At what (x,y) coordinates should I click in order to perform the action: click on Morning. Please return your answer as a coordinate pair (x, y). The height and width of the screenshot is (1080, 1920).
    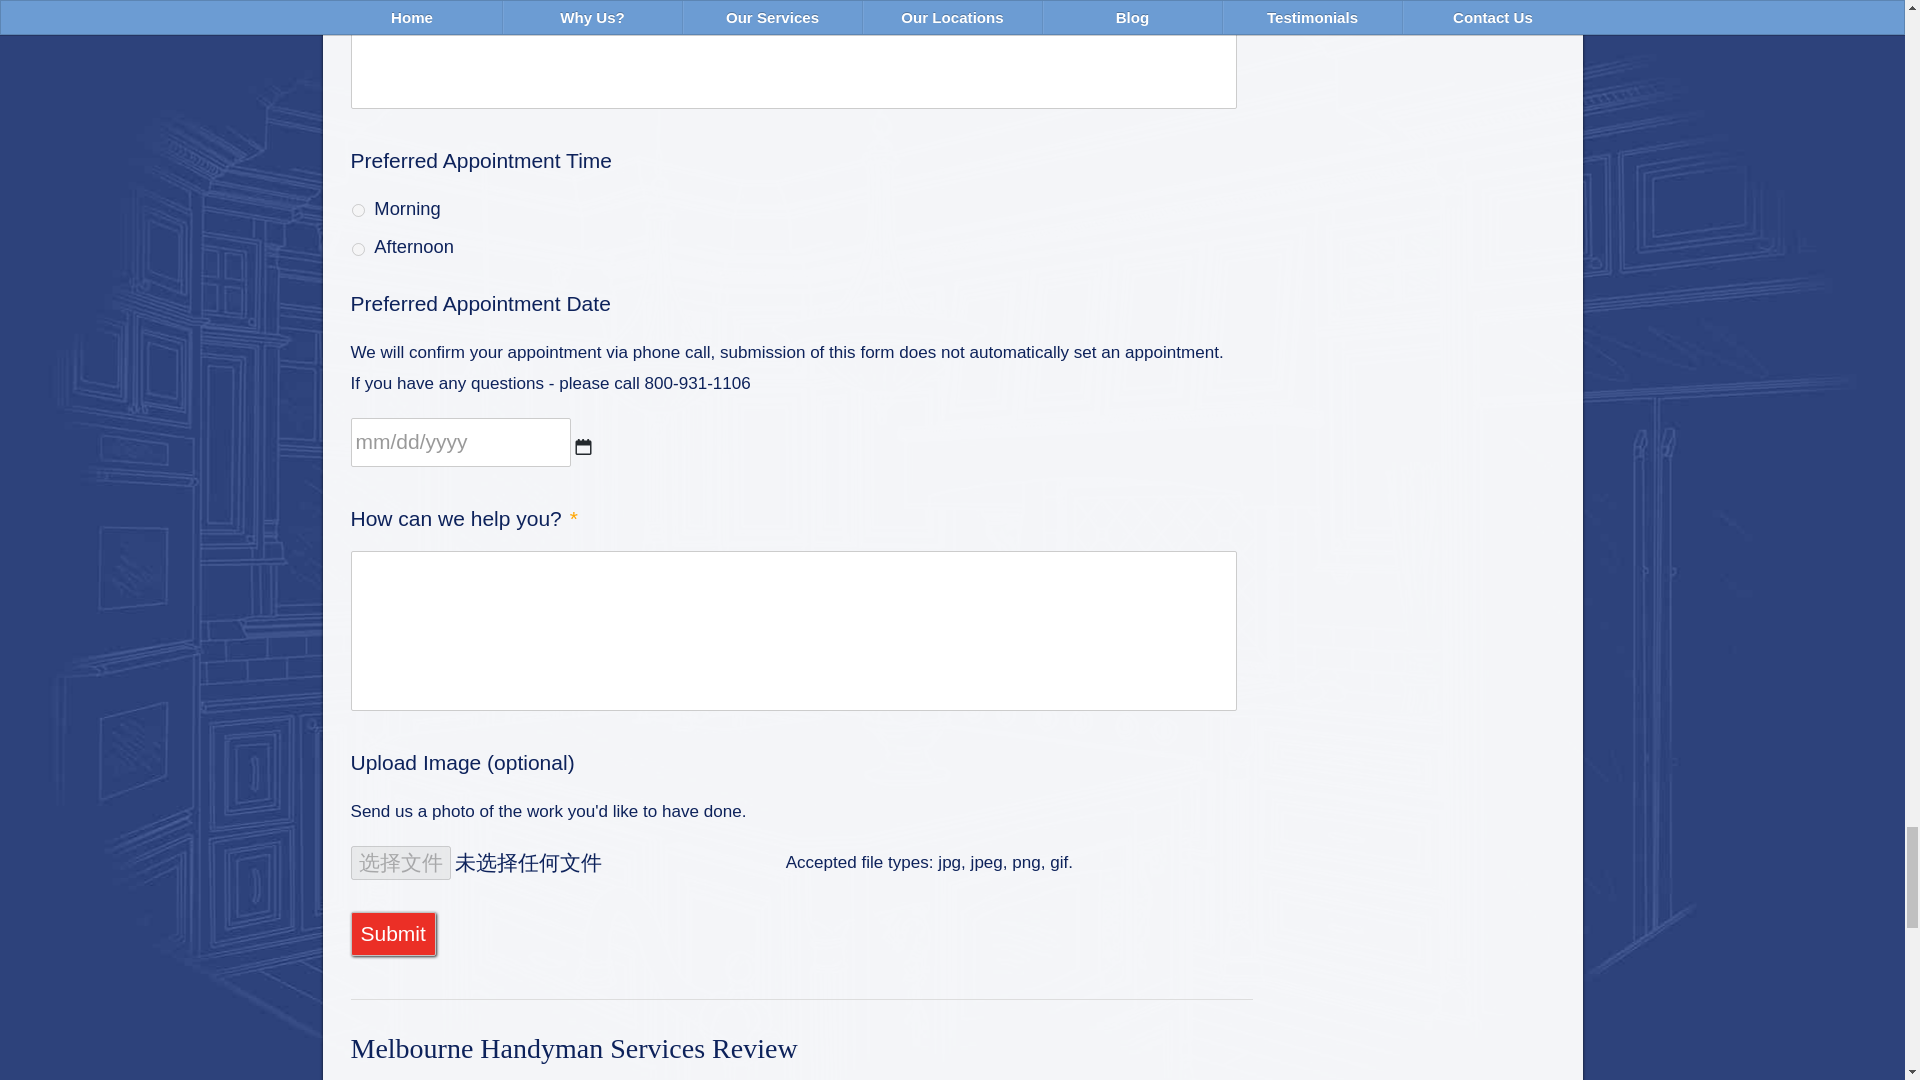
    Looking at the image, I should click on (358, 210).